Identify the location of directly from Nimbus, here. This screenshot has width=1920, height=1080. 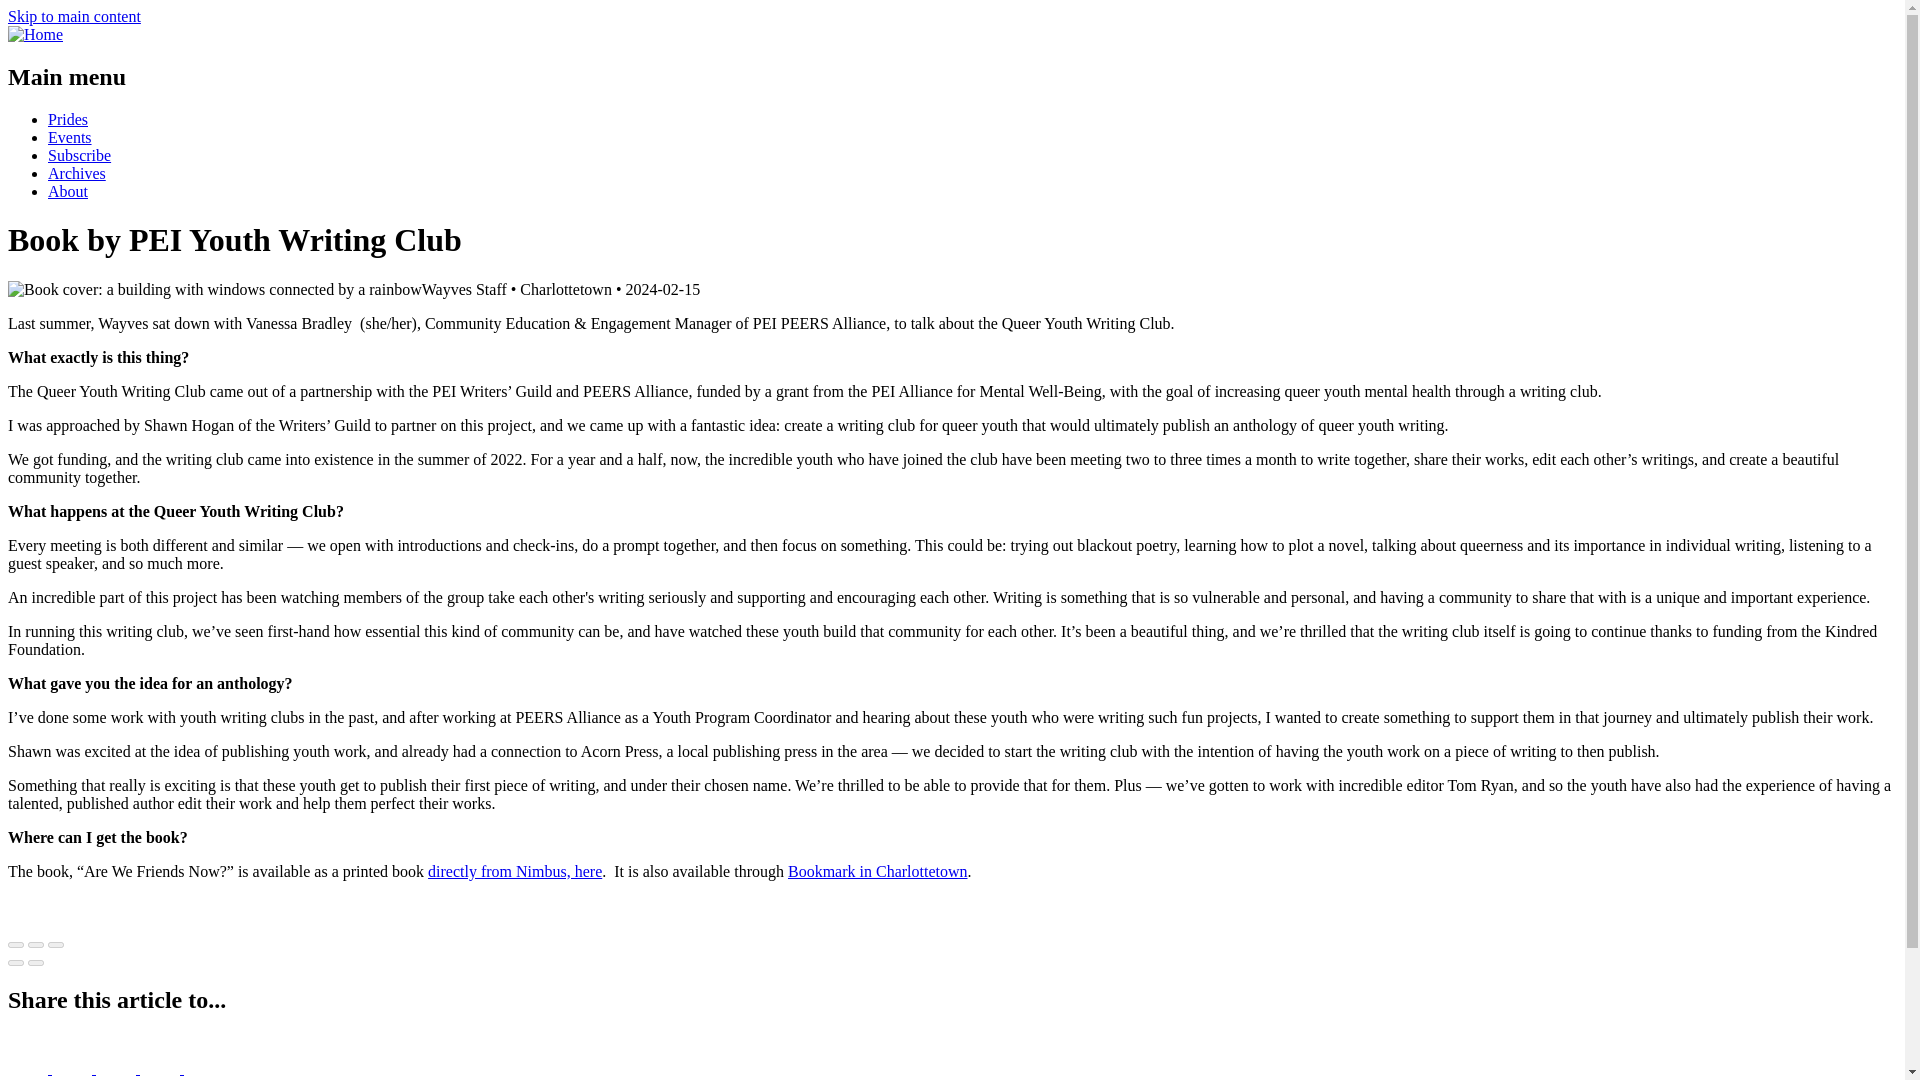
(515, 871).